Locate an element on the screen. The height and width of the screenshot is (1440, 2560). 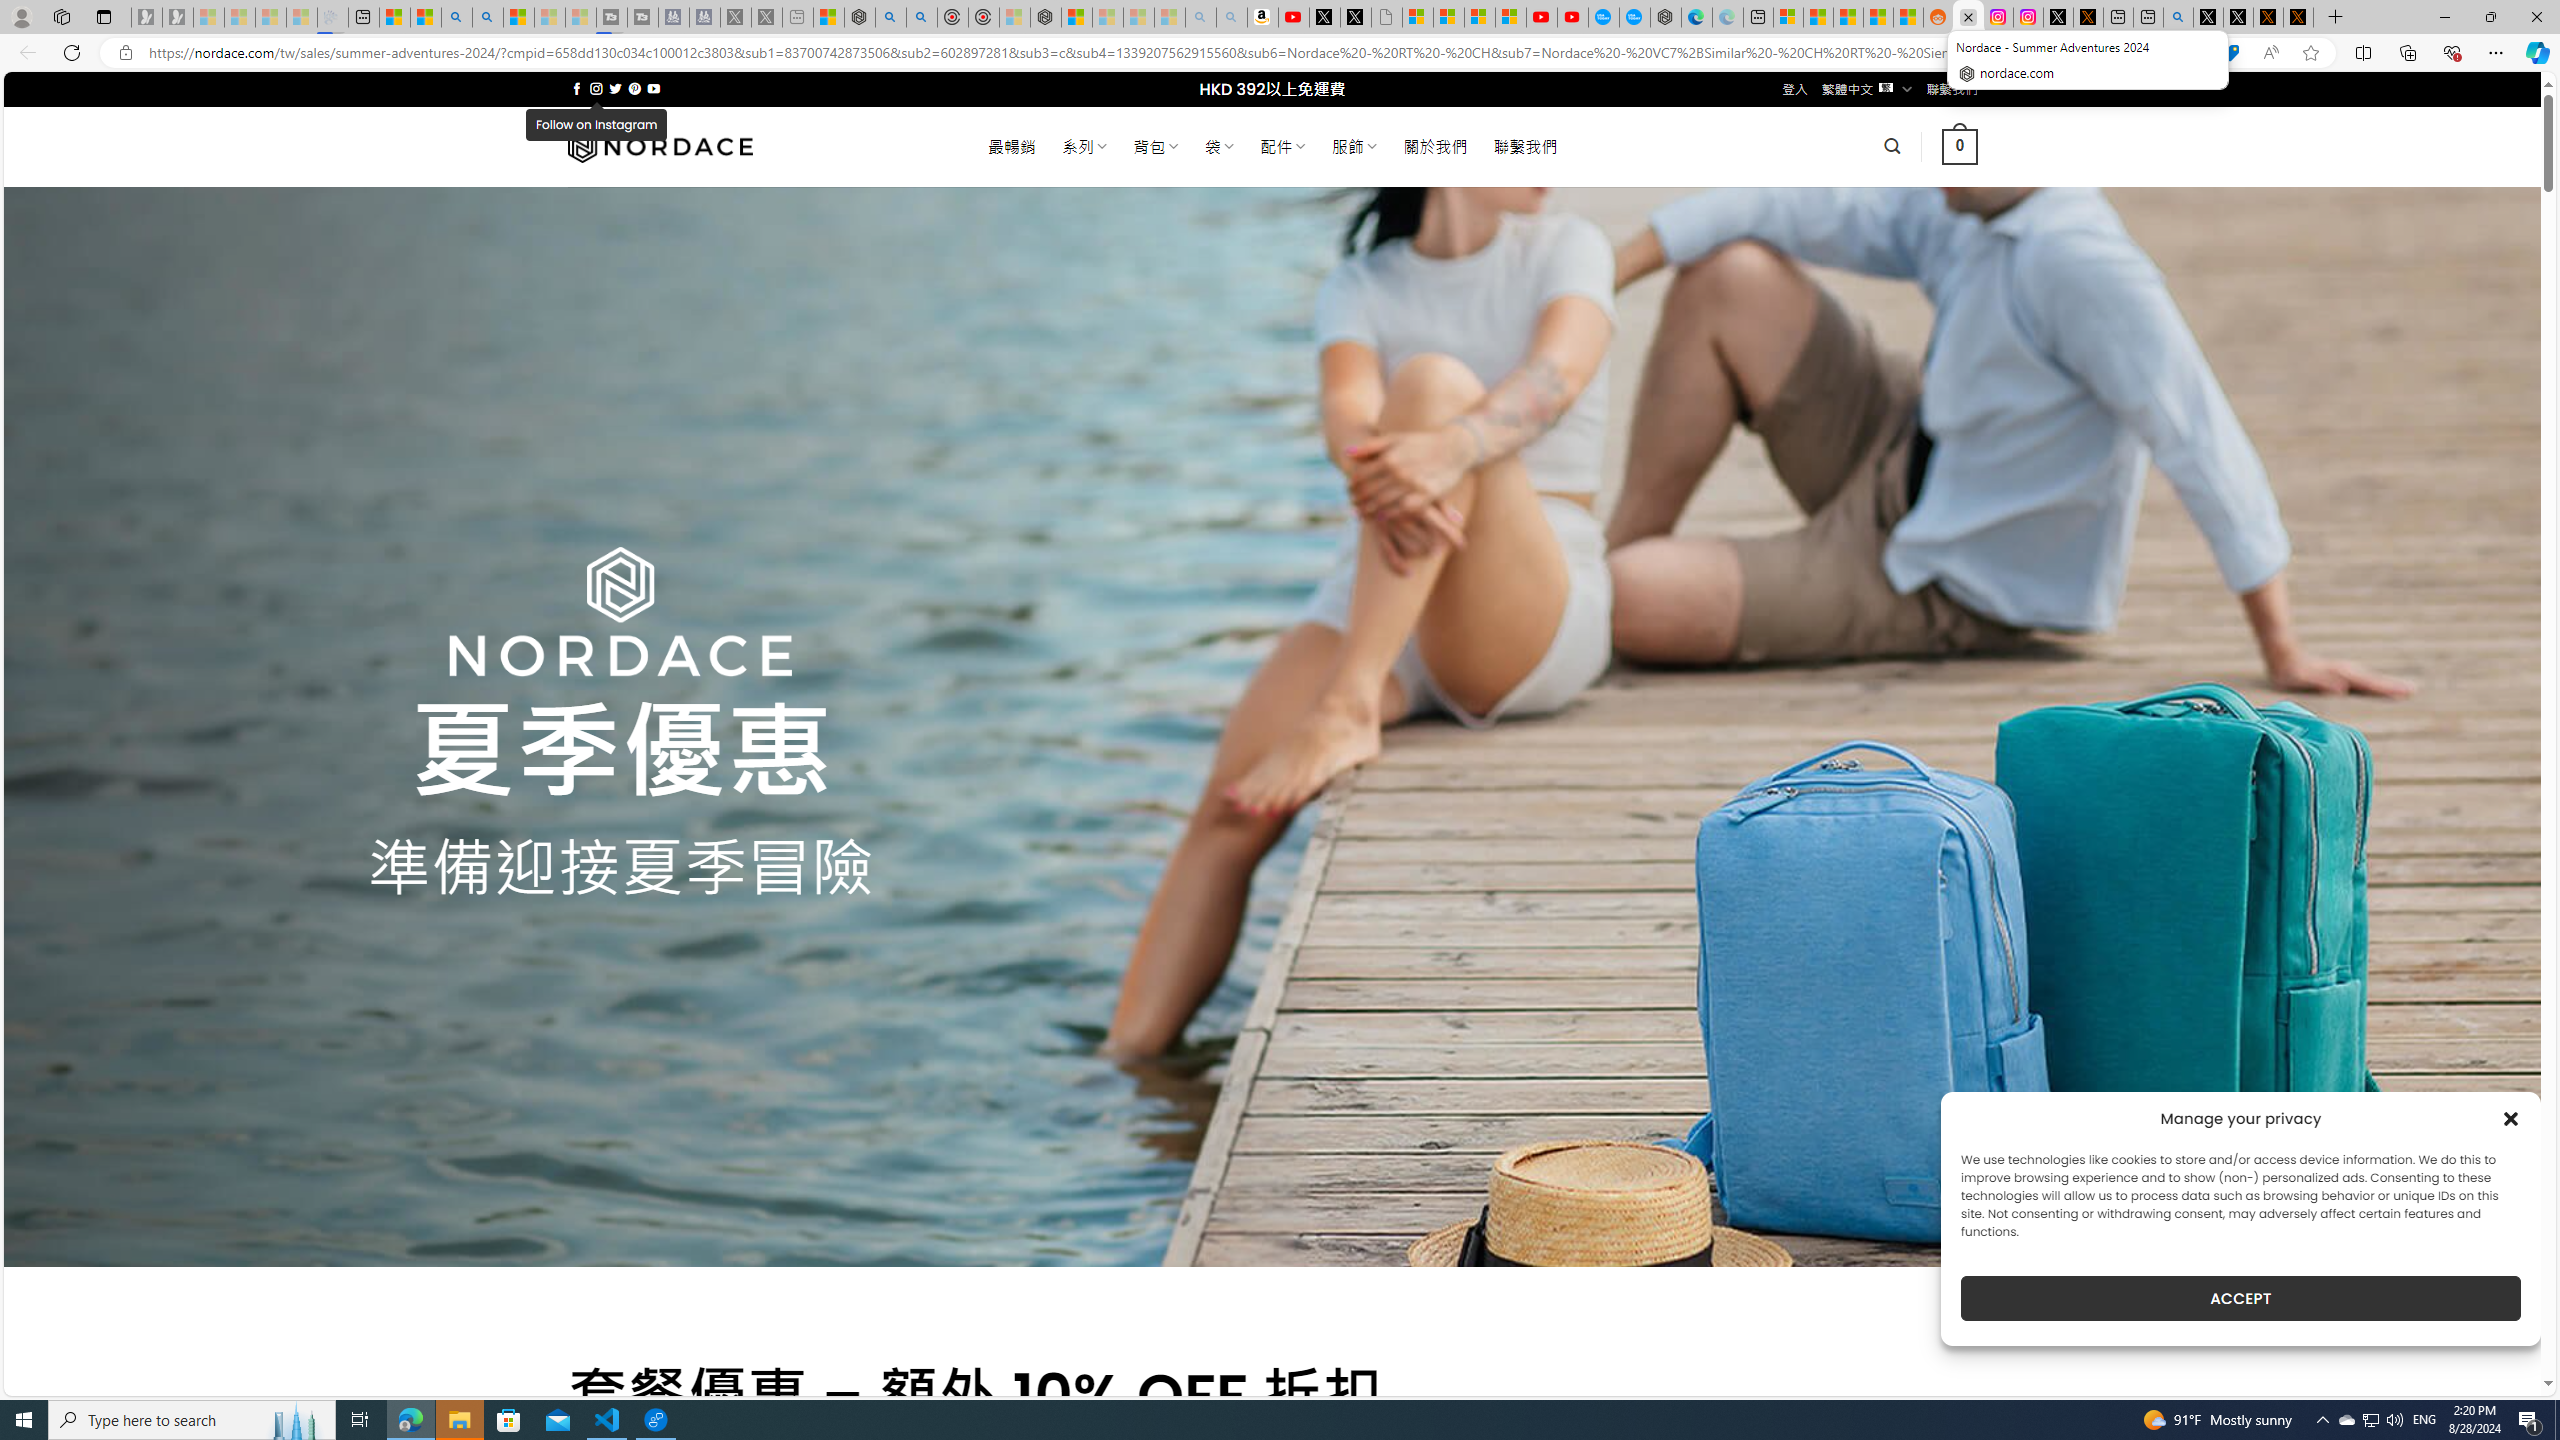
Nordace - Nordace has arrived Hong Kong is located at coordinates (1664, 17).